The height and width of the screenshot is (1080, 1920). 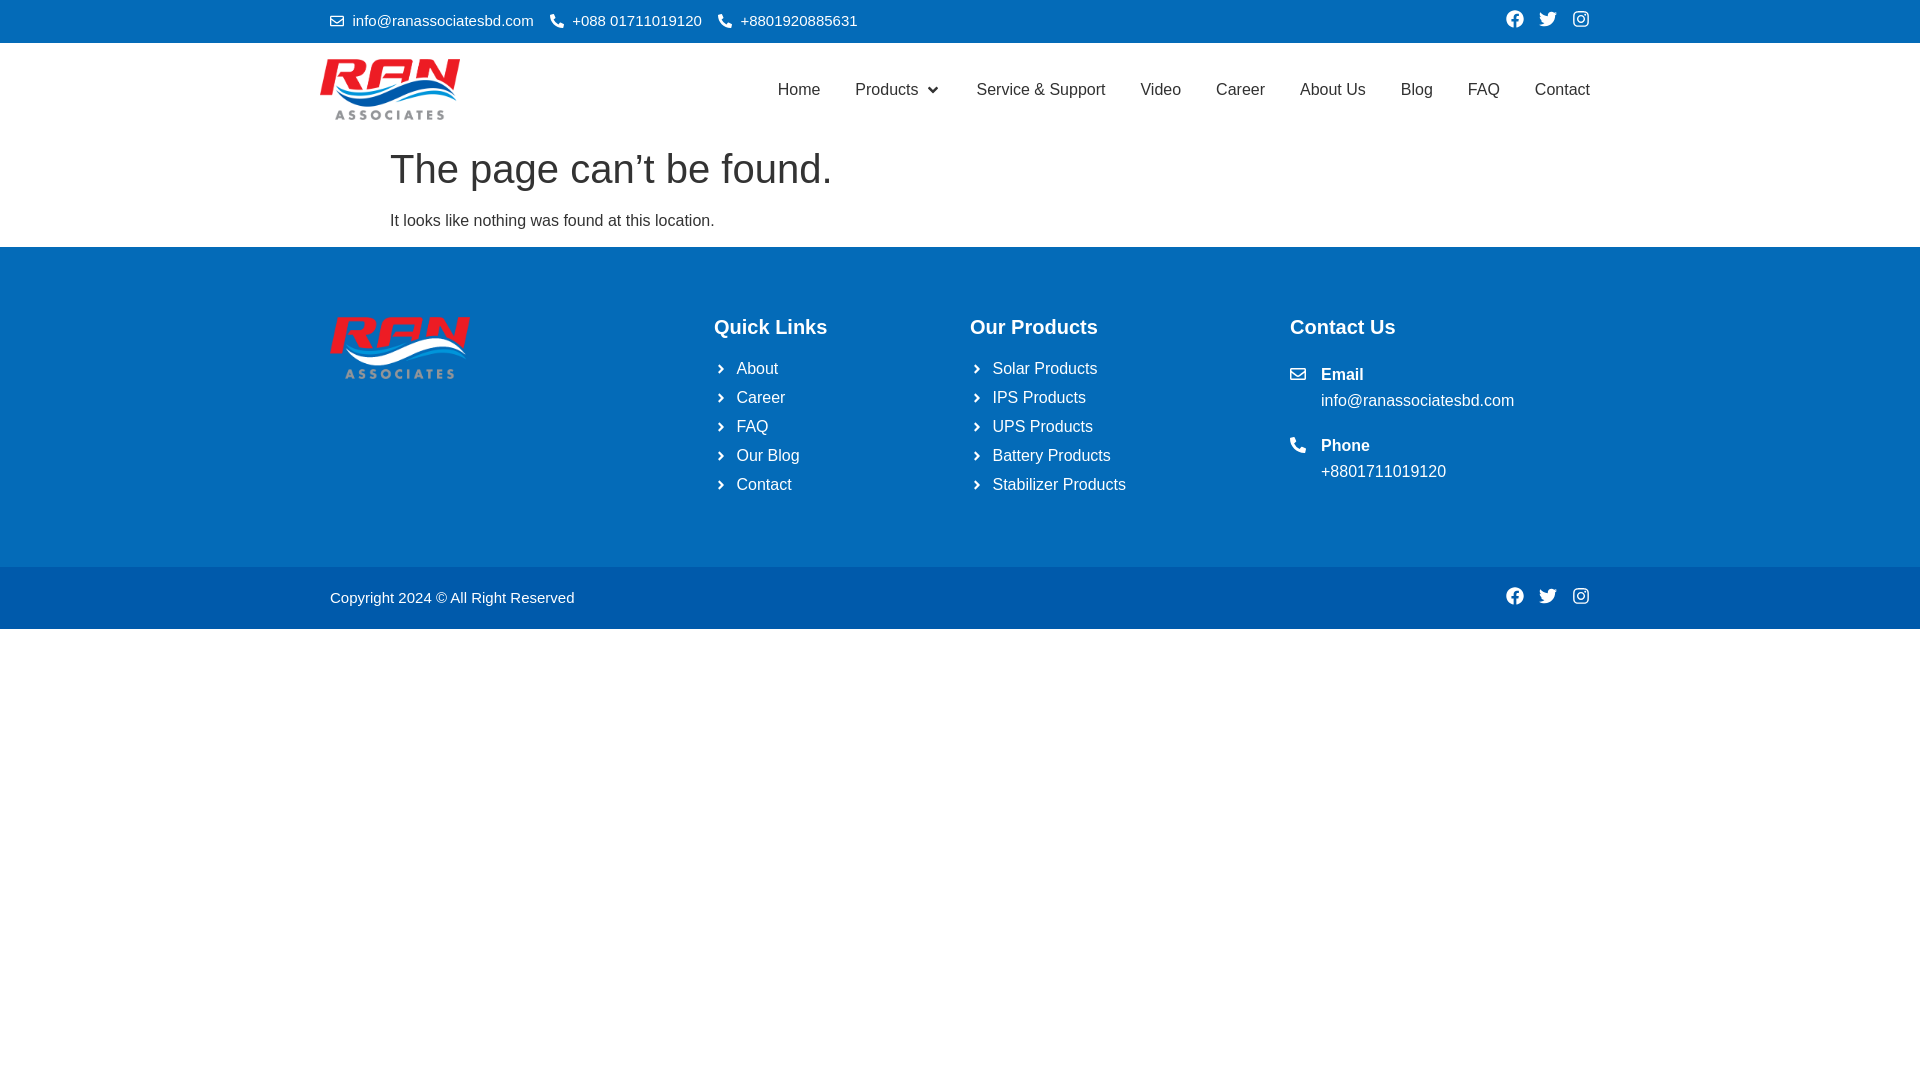 What do you see at coordinates (1119, 484) in the screenshot?
I see `Stabilizer Products` at bounding box center [1119, 484].